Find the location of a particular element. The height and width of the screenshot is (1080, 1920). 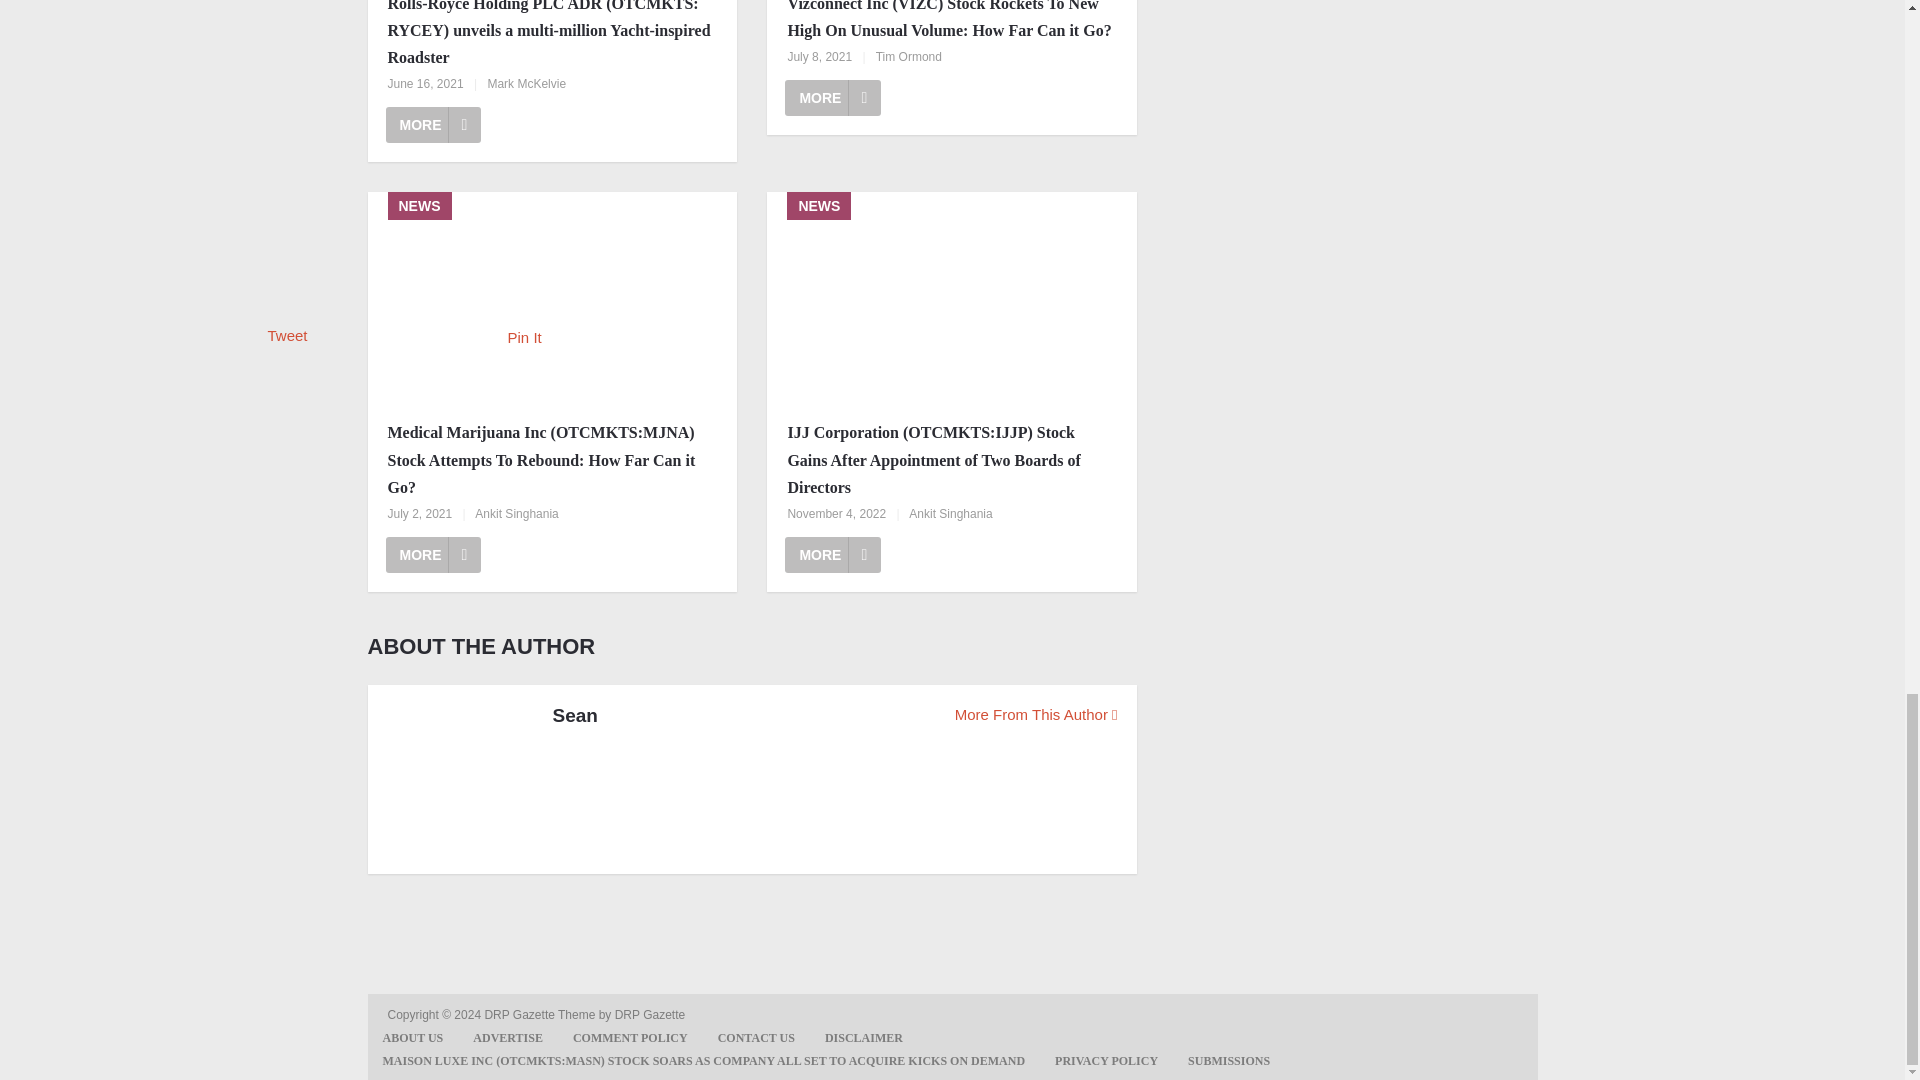

Ankit Singhania is located at coordinates (950, 513).